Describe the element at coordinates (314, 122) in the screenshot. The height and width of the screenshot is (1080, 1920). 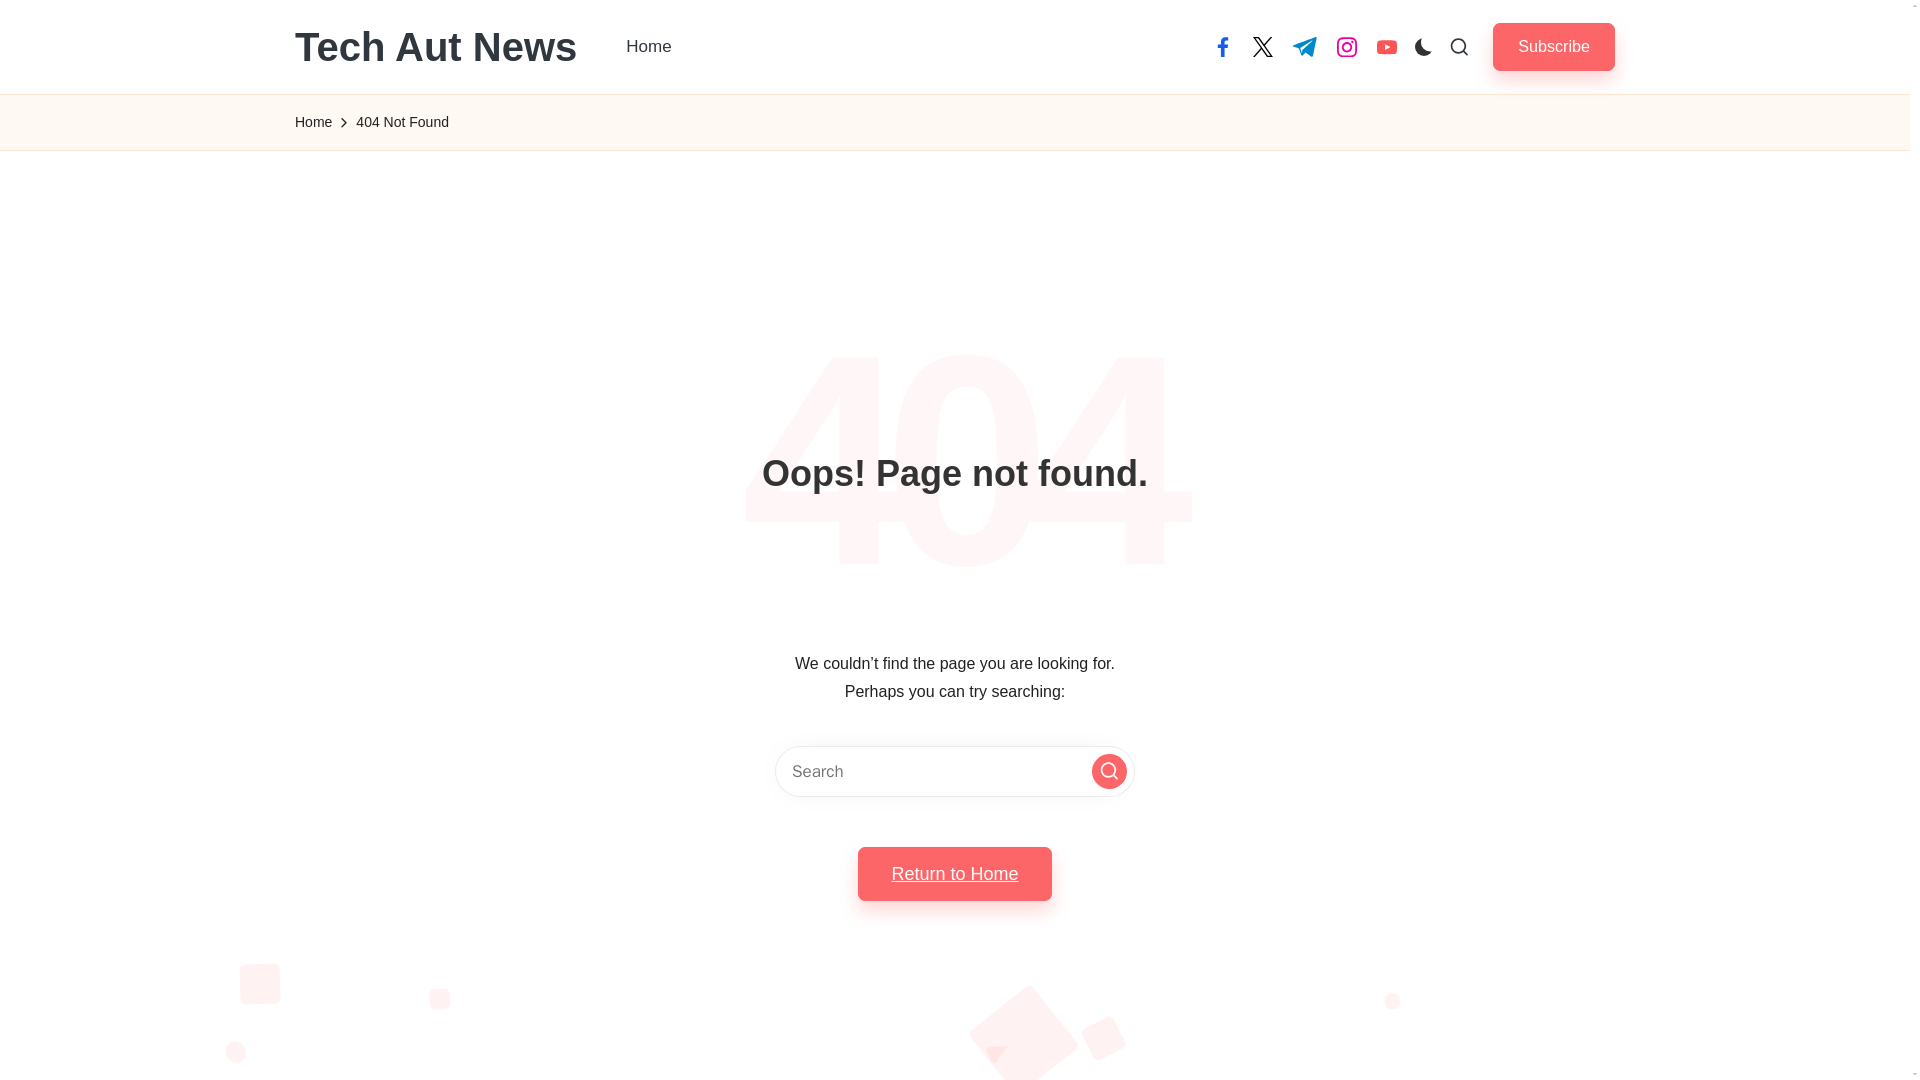
I see `Home` at that location.